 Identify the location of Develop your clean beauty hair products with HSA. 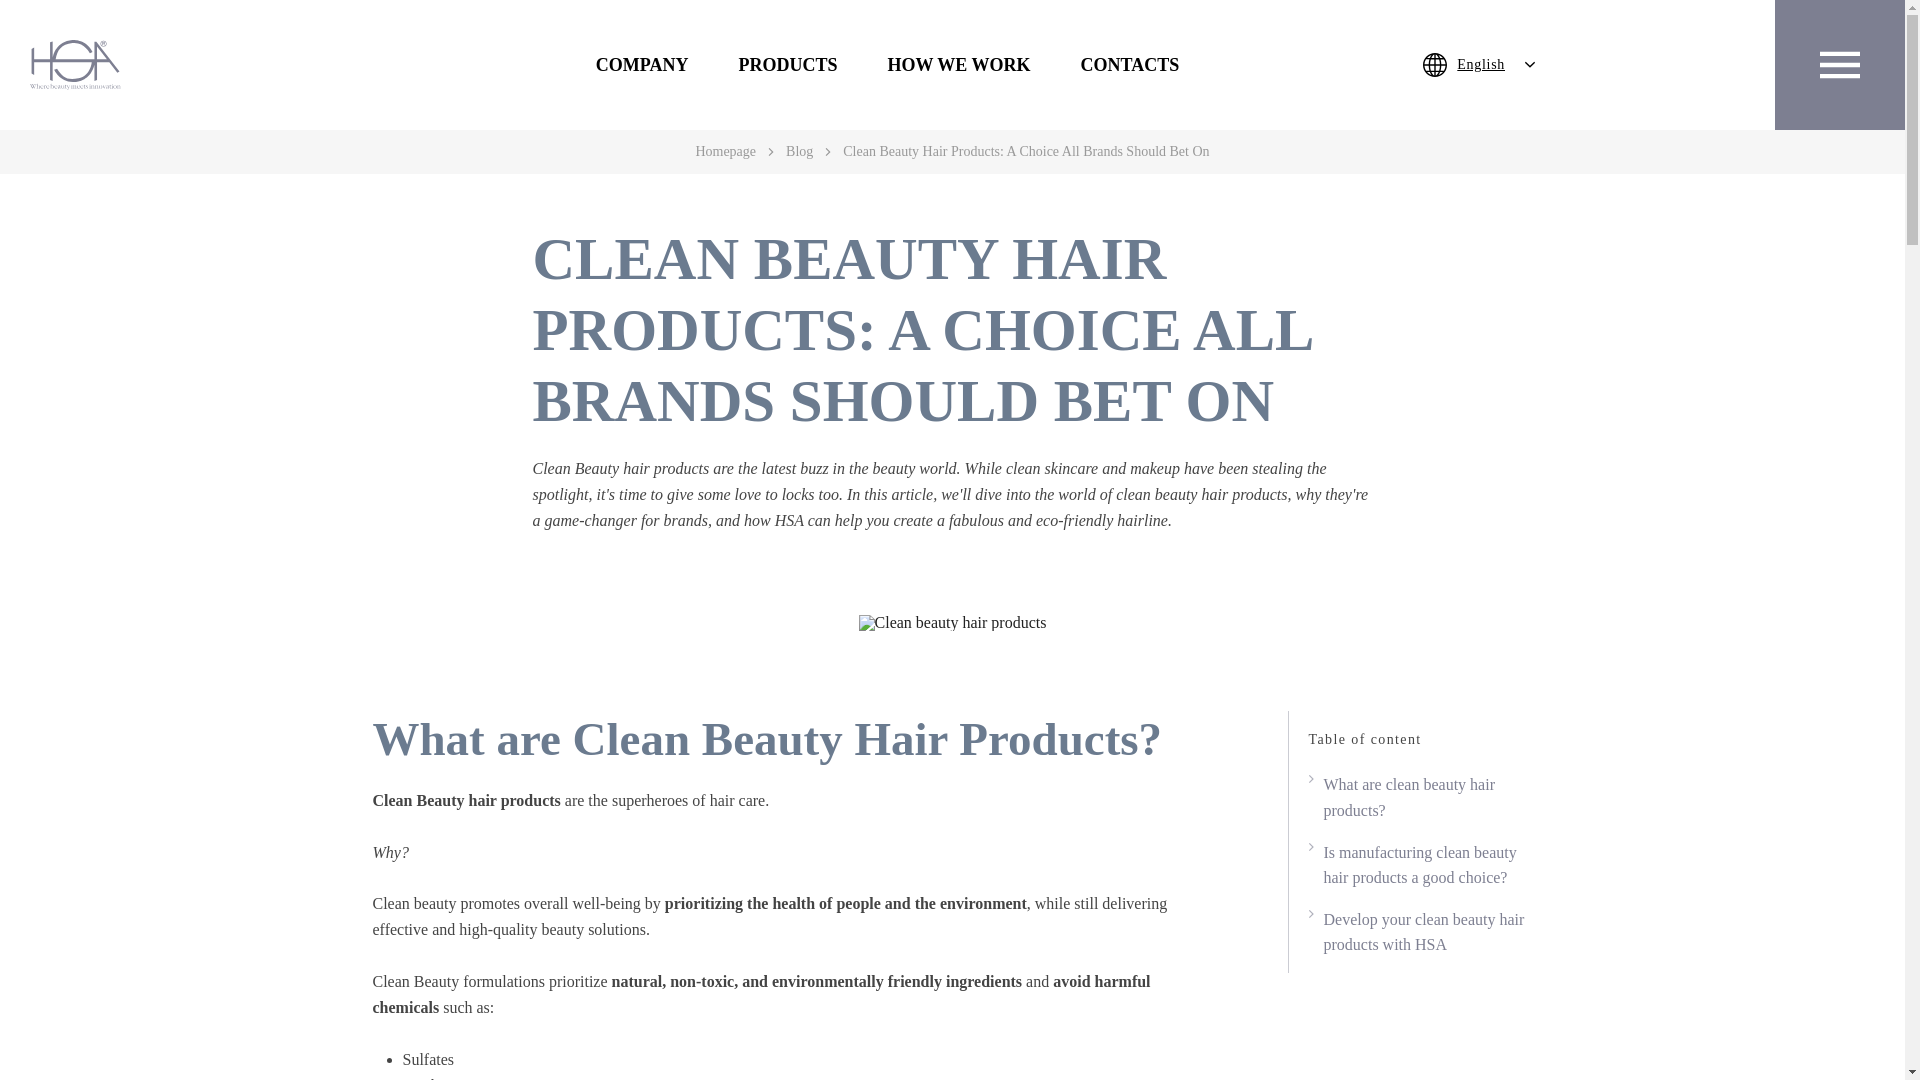
(1416, 932).